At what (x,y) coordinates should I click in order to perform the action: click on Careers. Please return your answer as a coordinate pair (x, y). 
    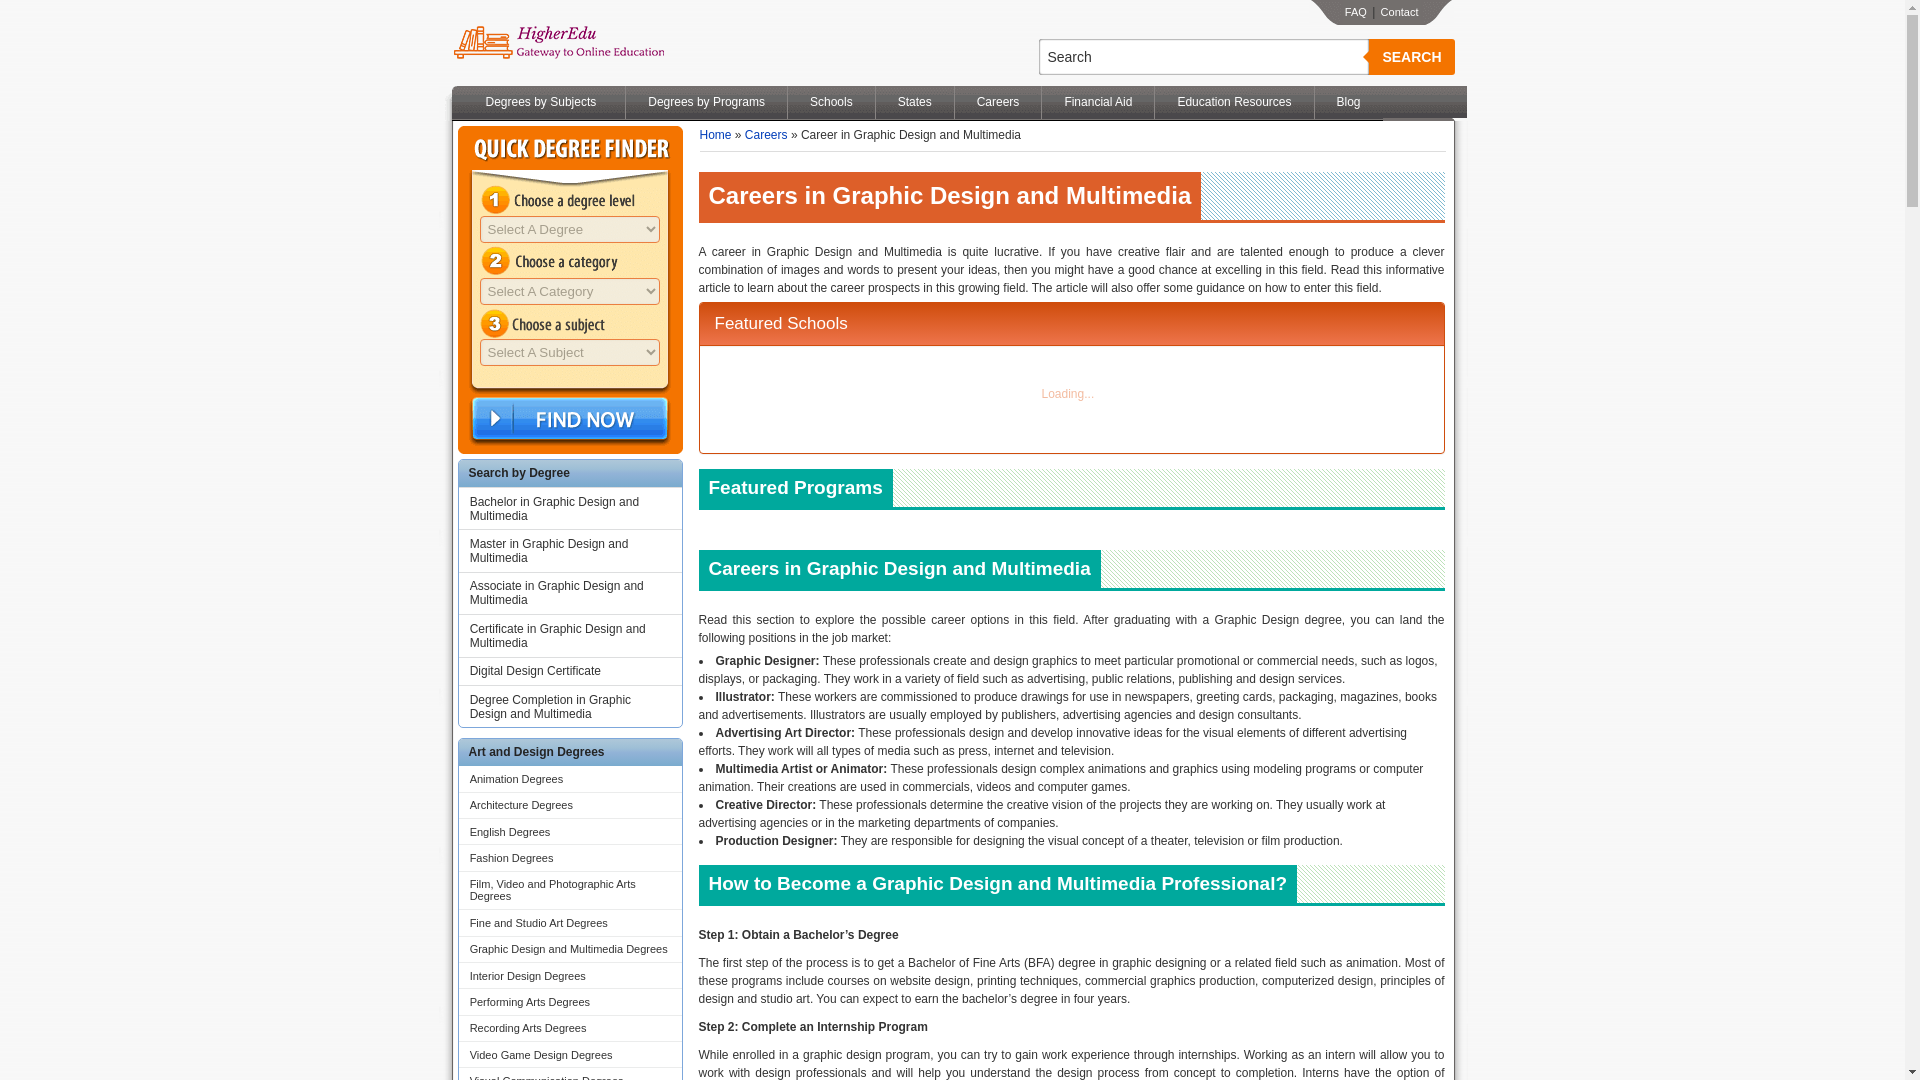
    Looking at the image, I should click on (998, 102).